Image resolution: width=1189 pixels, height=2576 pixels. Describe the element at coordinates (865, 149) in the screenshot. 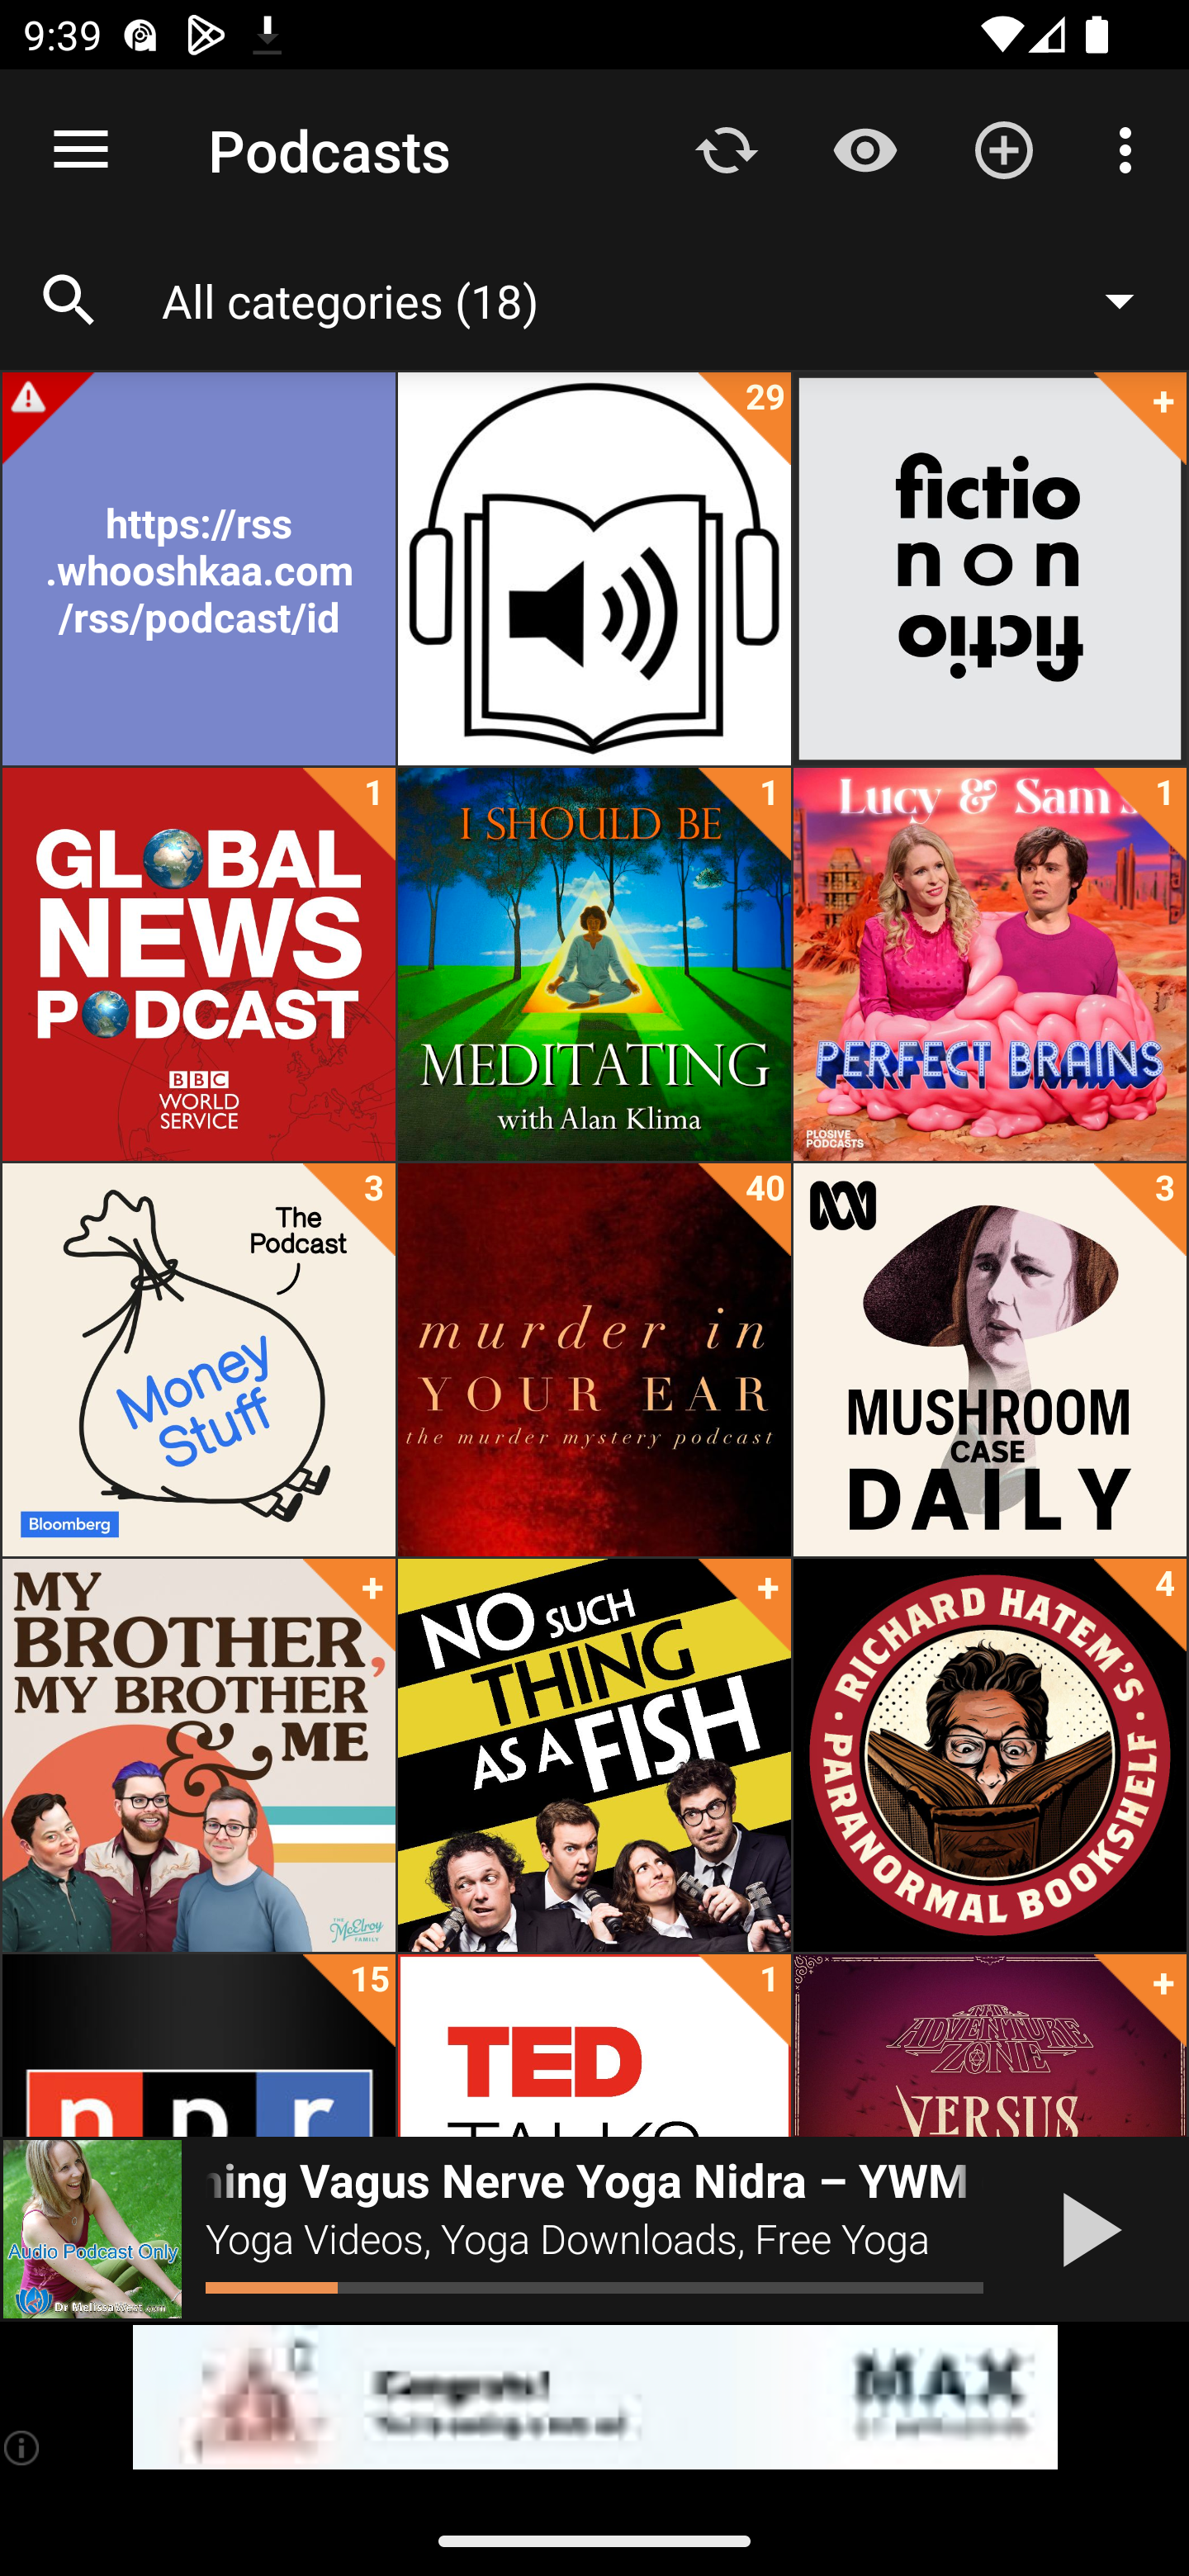

I see `Show / Hide played content` at that location.